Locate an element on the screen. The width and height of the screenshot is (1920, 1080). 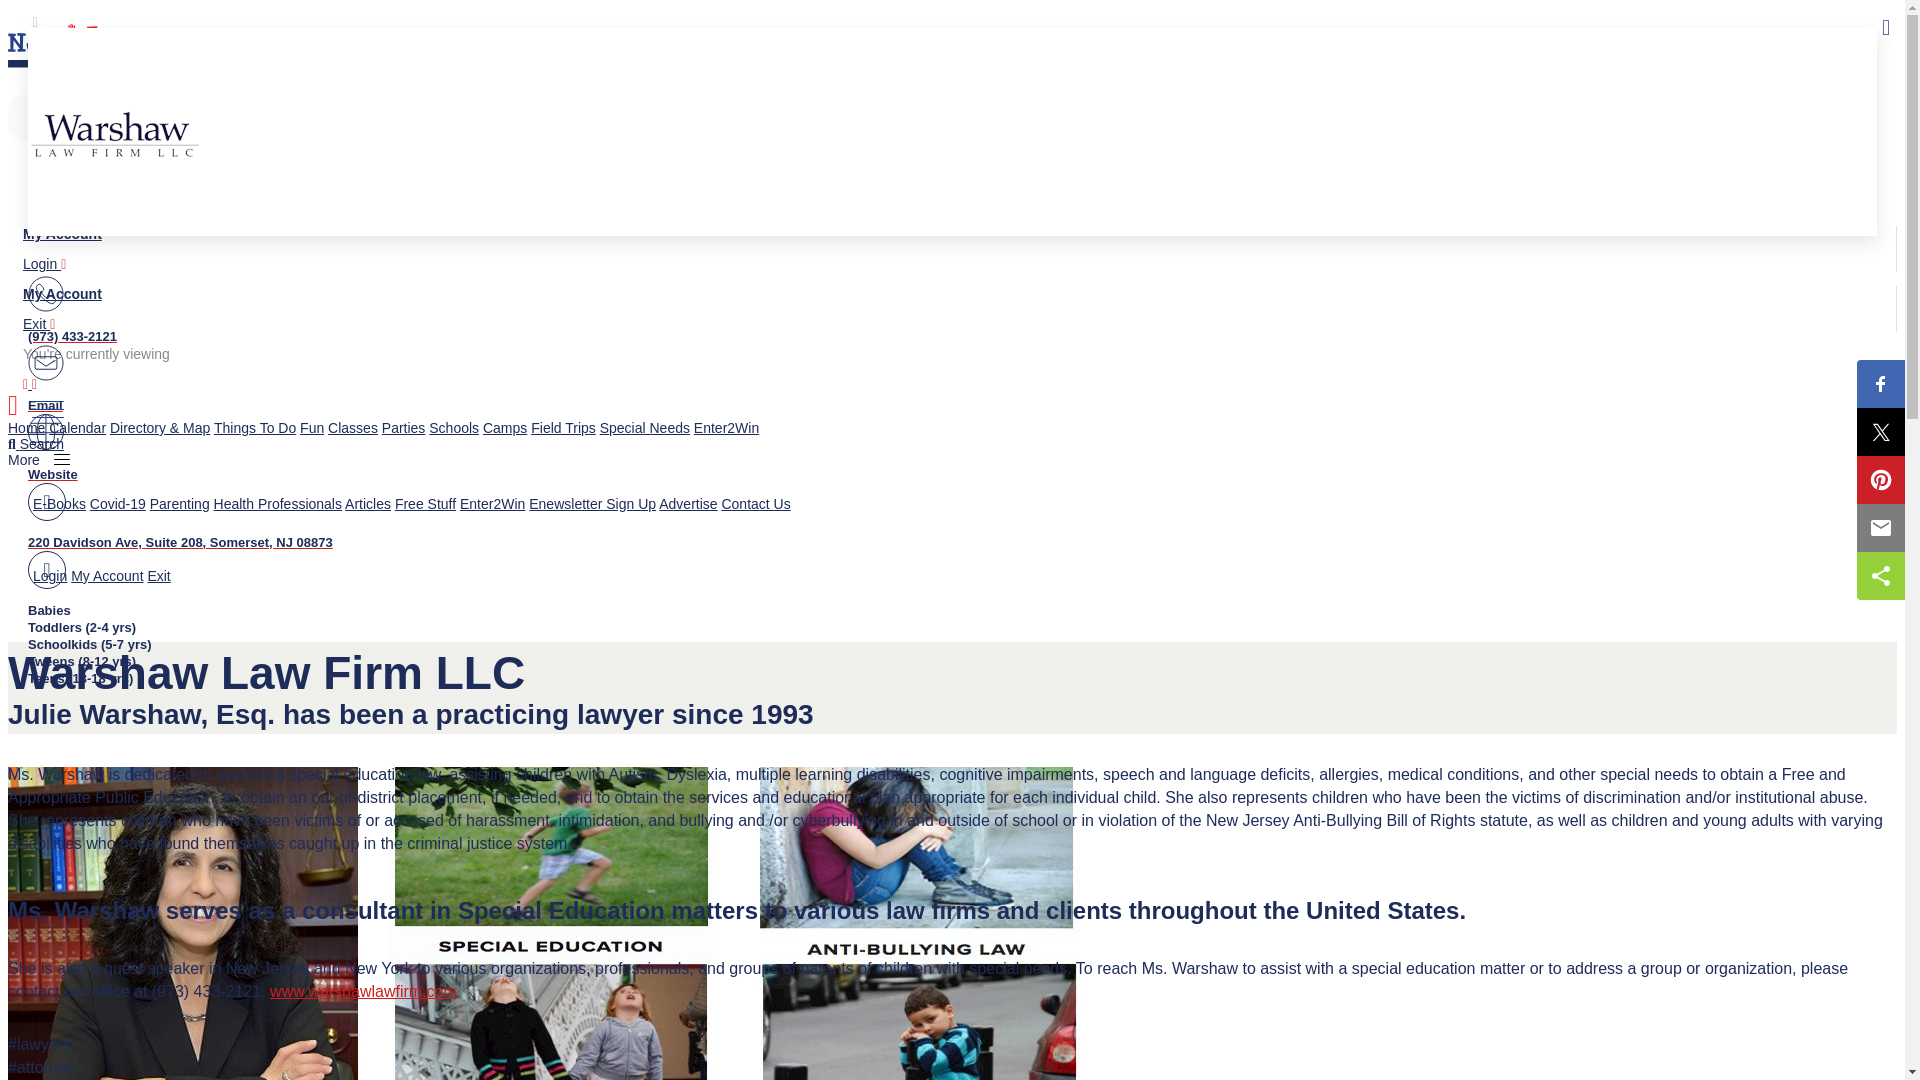
Home is located at coordinates (26, 428).